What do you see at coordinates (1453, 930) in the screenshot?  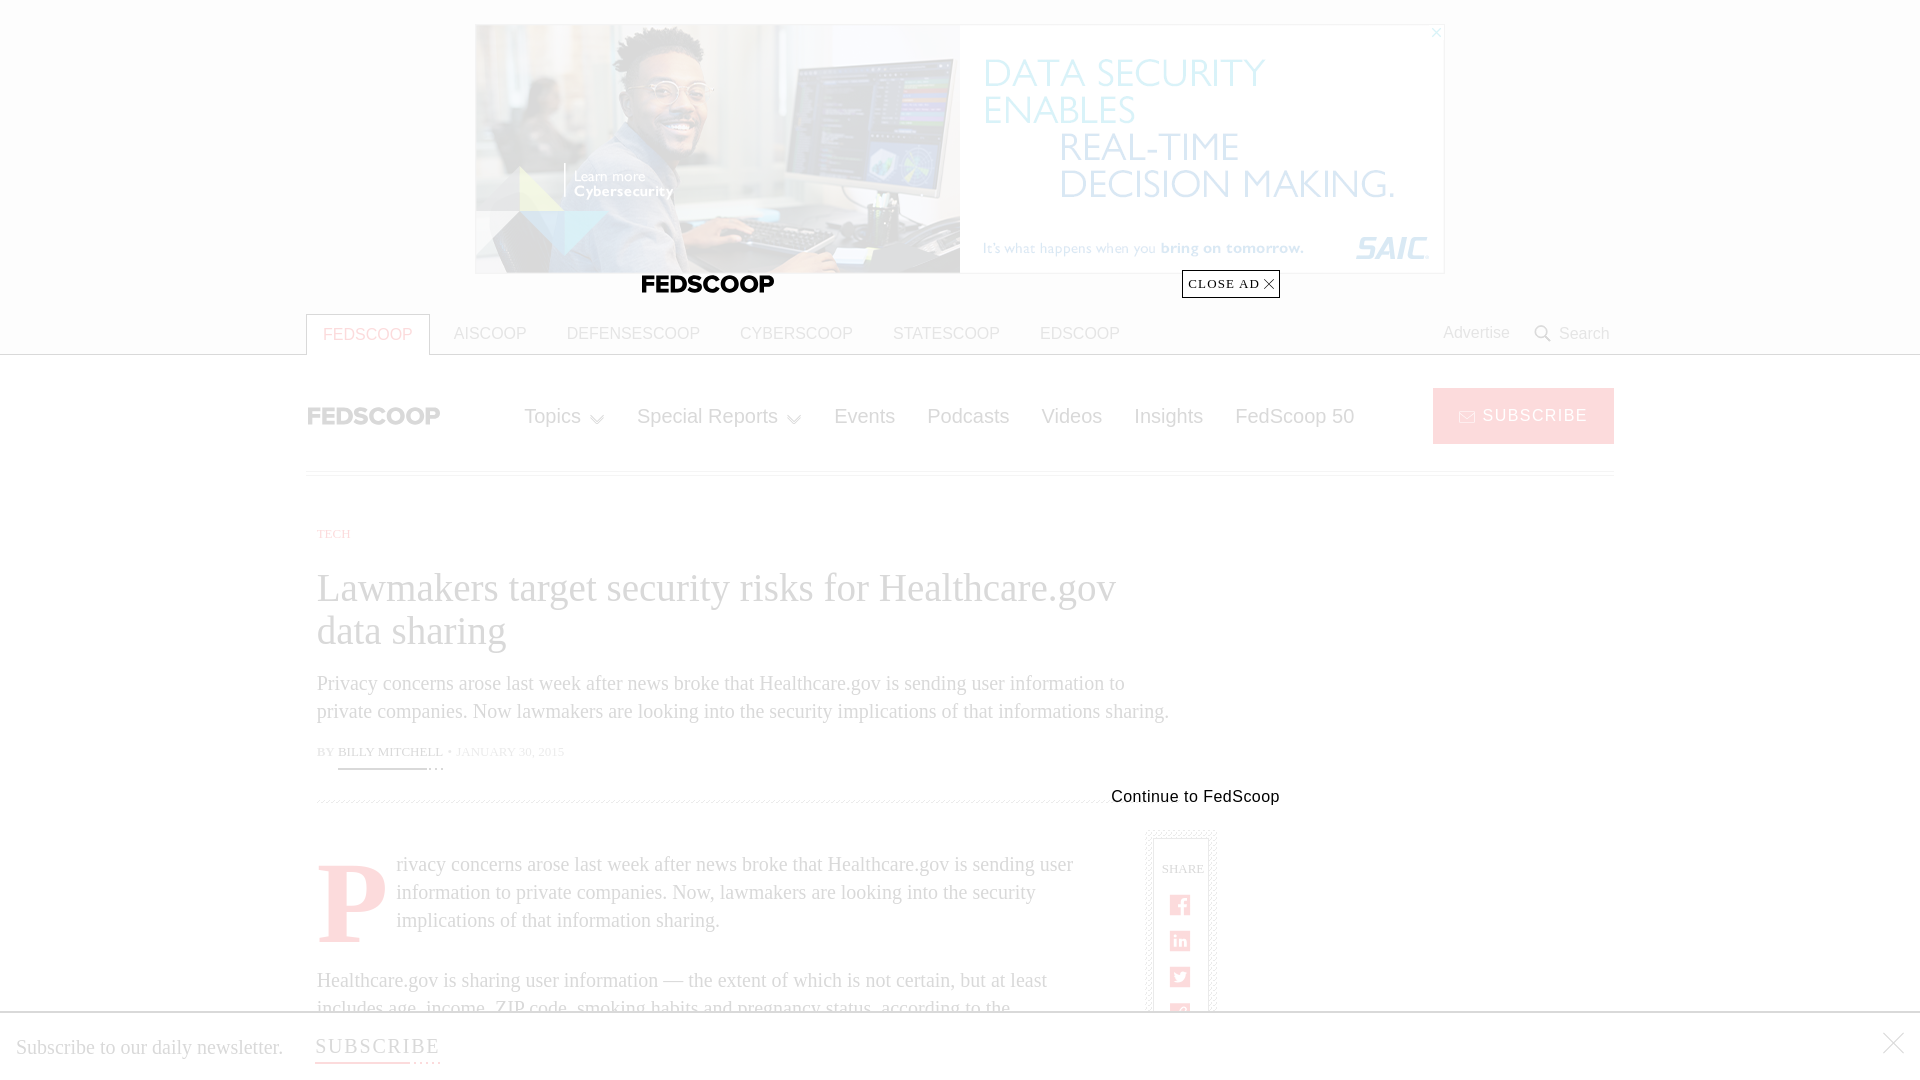 I see `3rd party ad content` at bounding box center [1453, 930].